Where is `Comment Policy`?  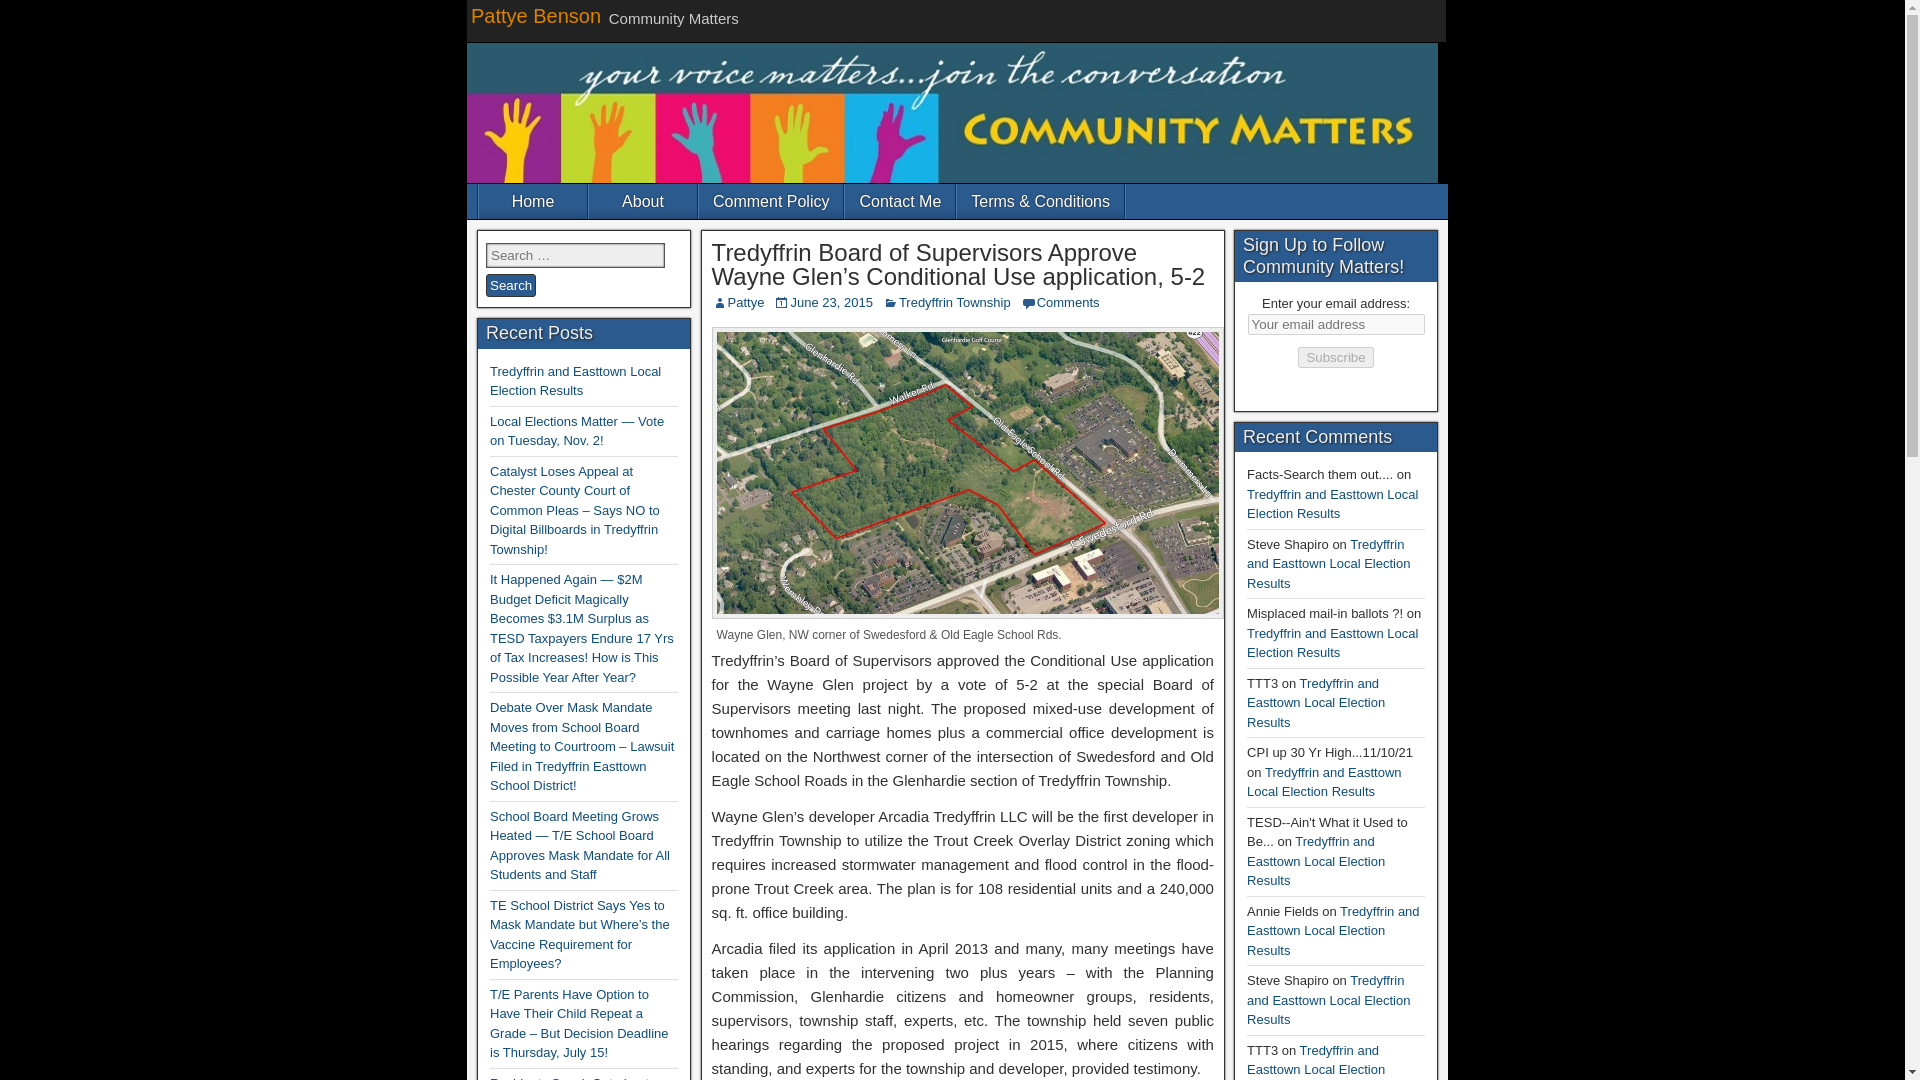
Comment Policy is located at coordinates (770, 201).